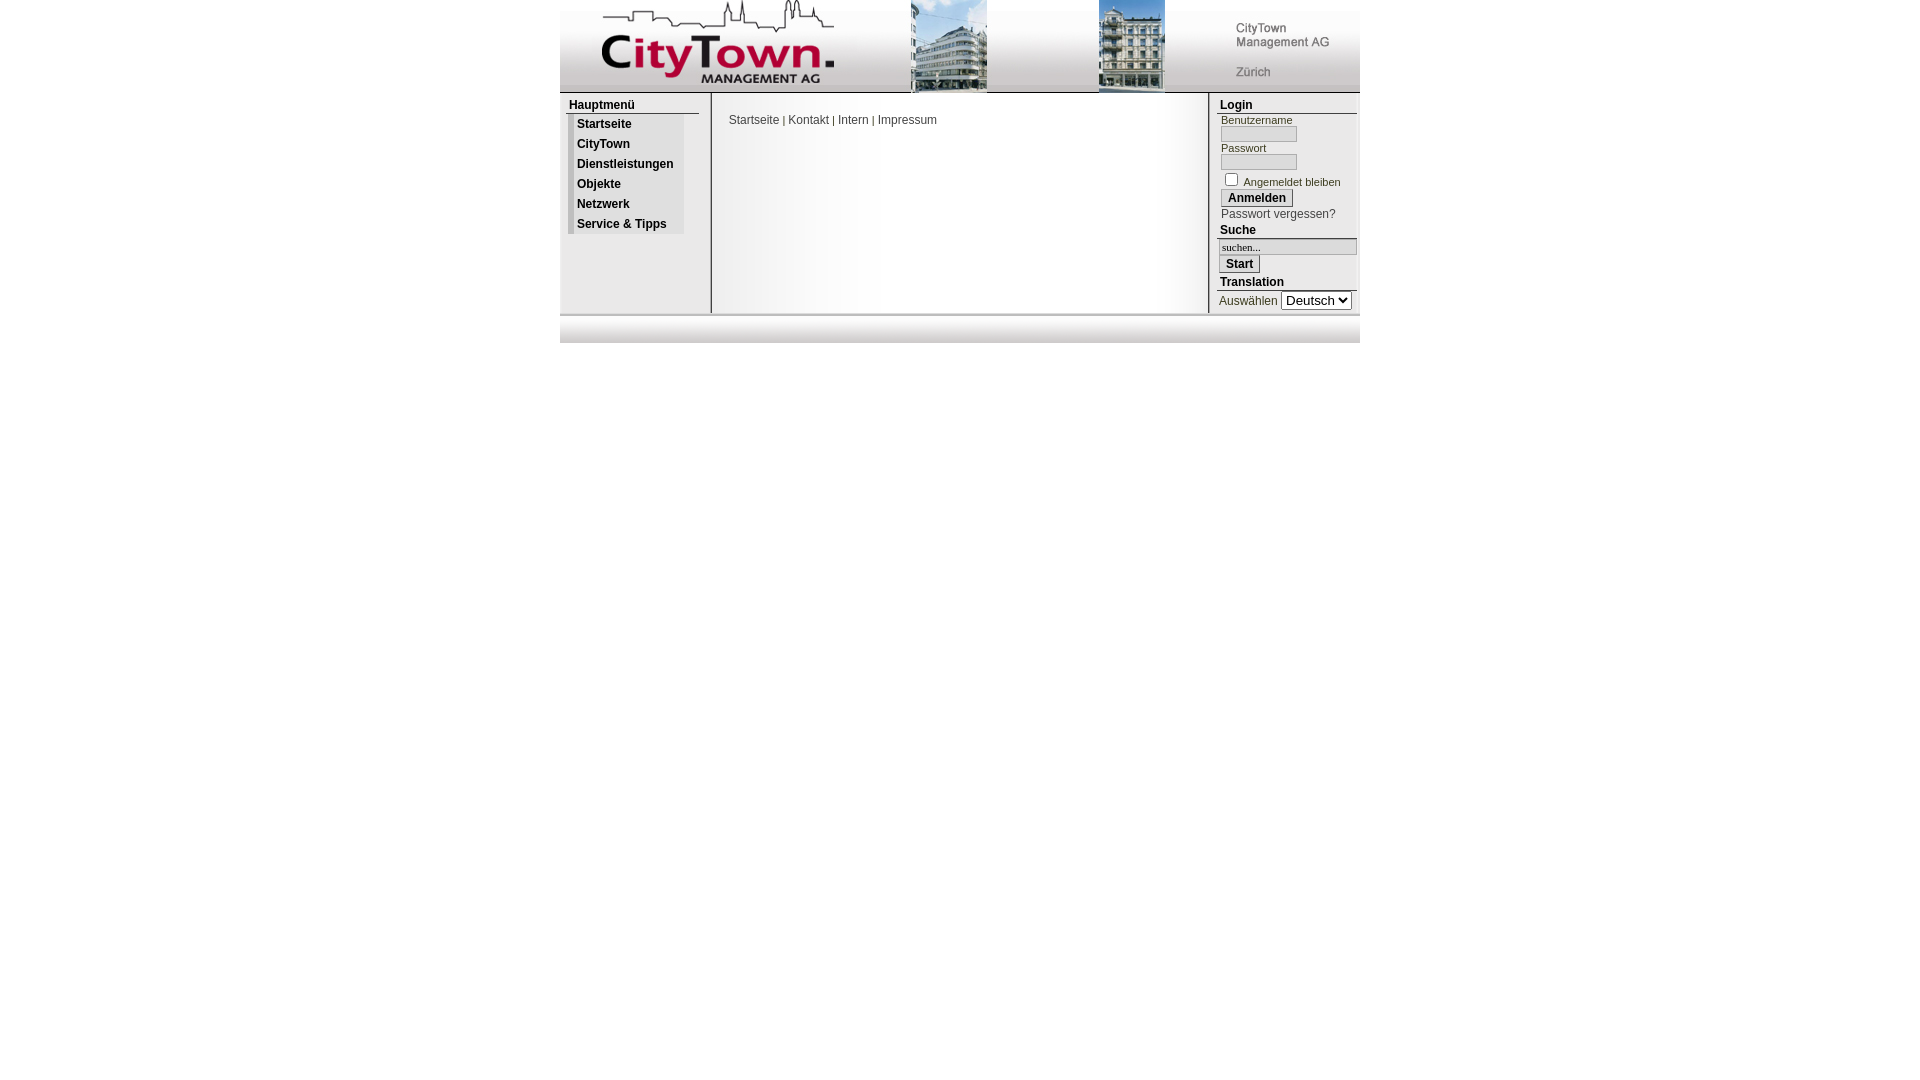 The image size is (1920, 1080). What do you see at coordinates (1240, 264) in the screenshot?
I see `Start` at bounding box center [1240, 264].